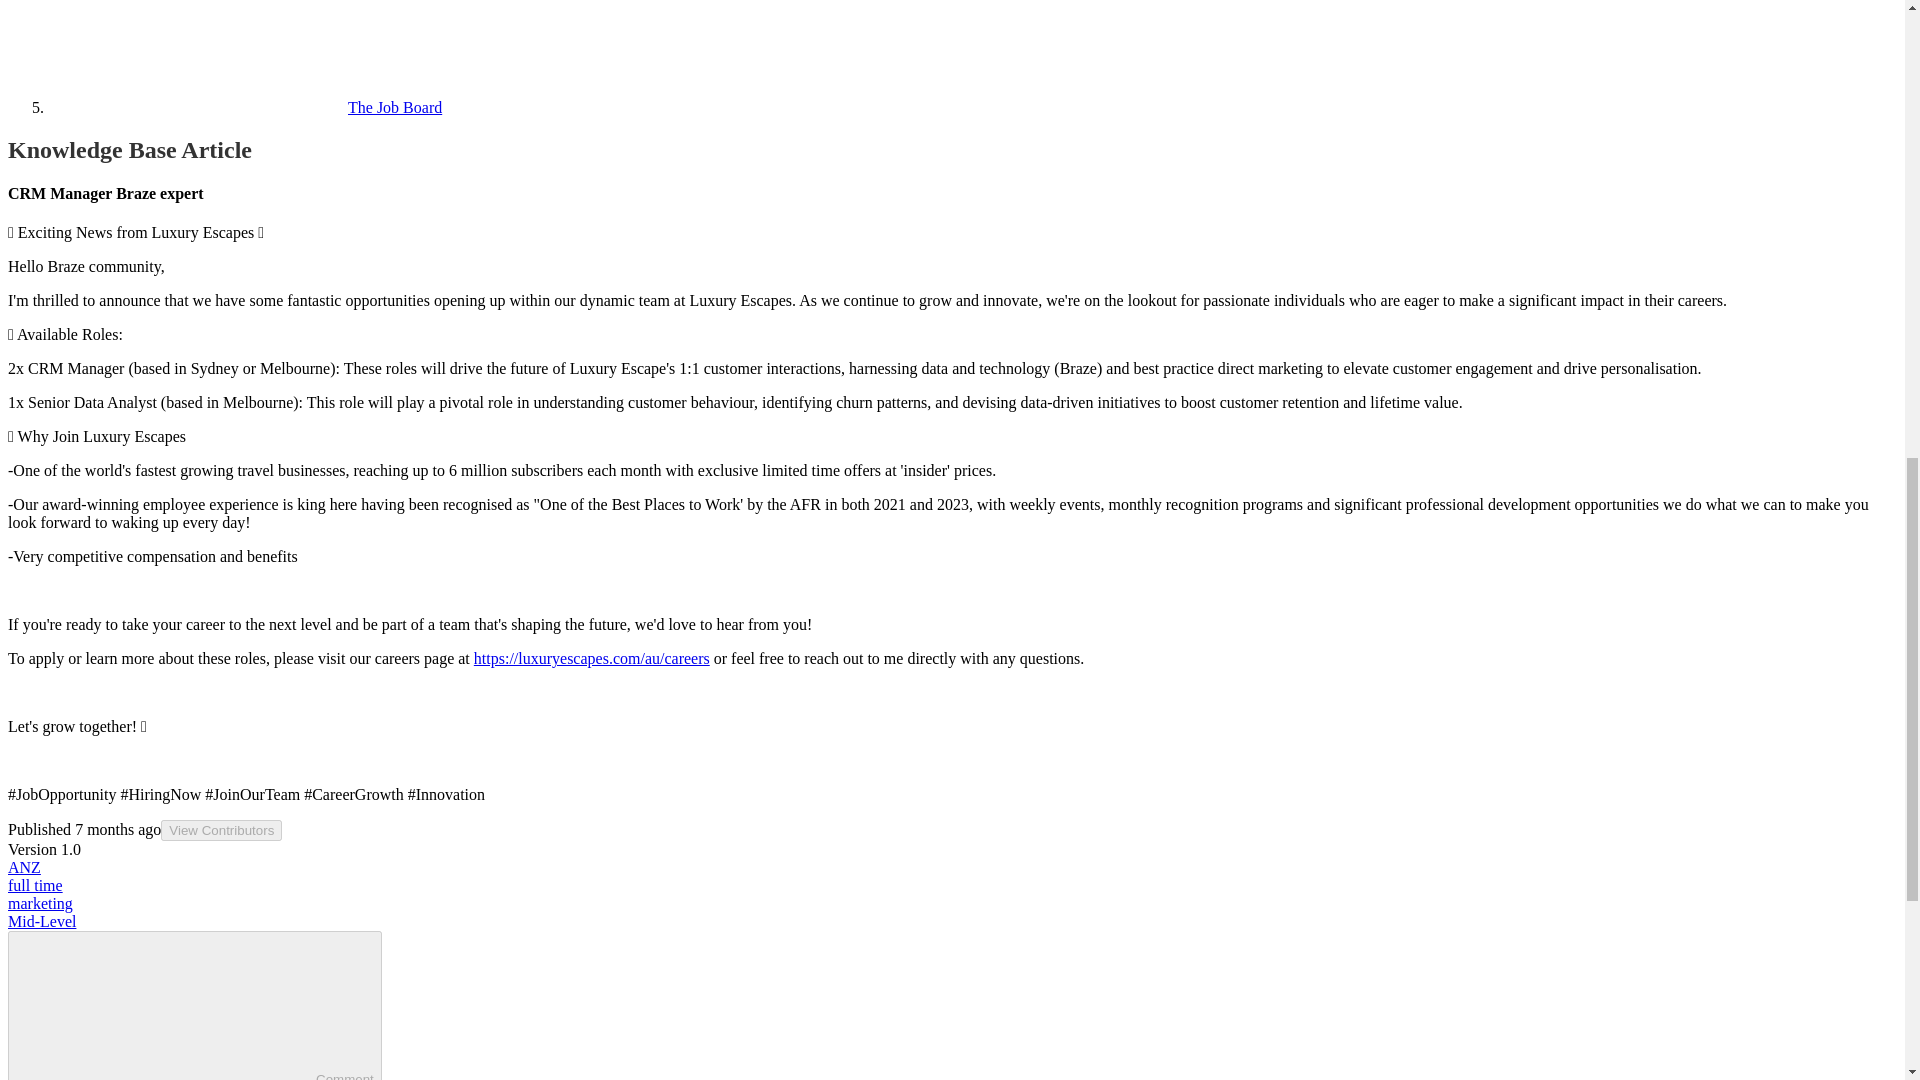  What do you see at coordinates (222, 830) in the screenshot?
I see `View Contributors` at bounding box center [222, 830].